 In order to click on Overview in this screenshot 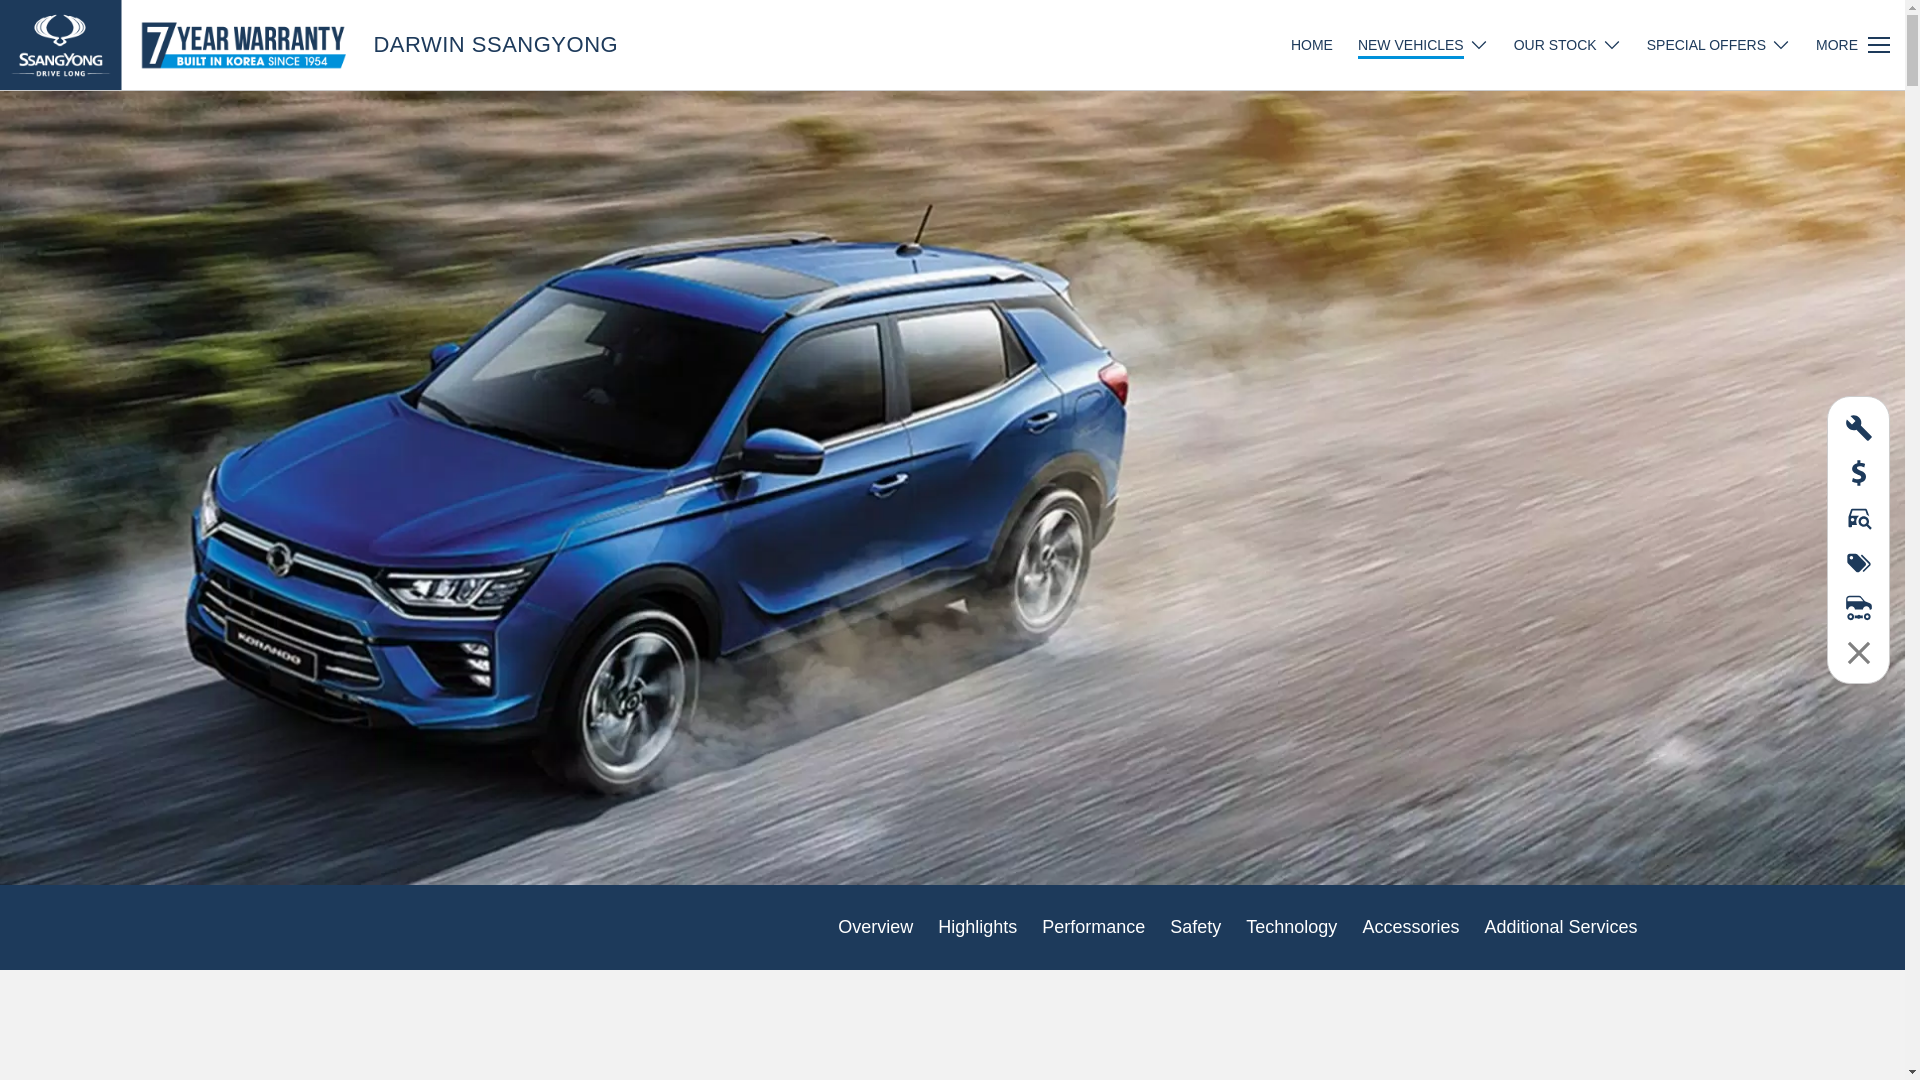, I will do `click(876, 928)`.